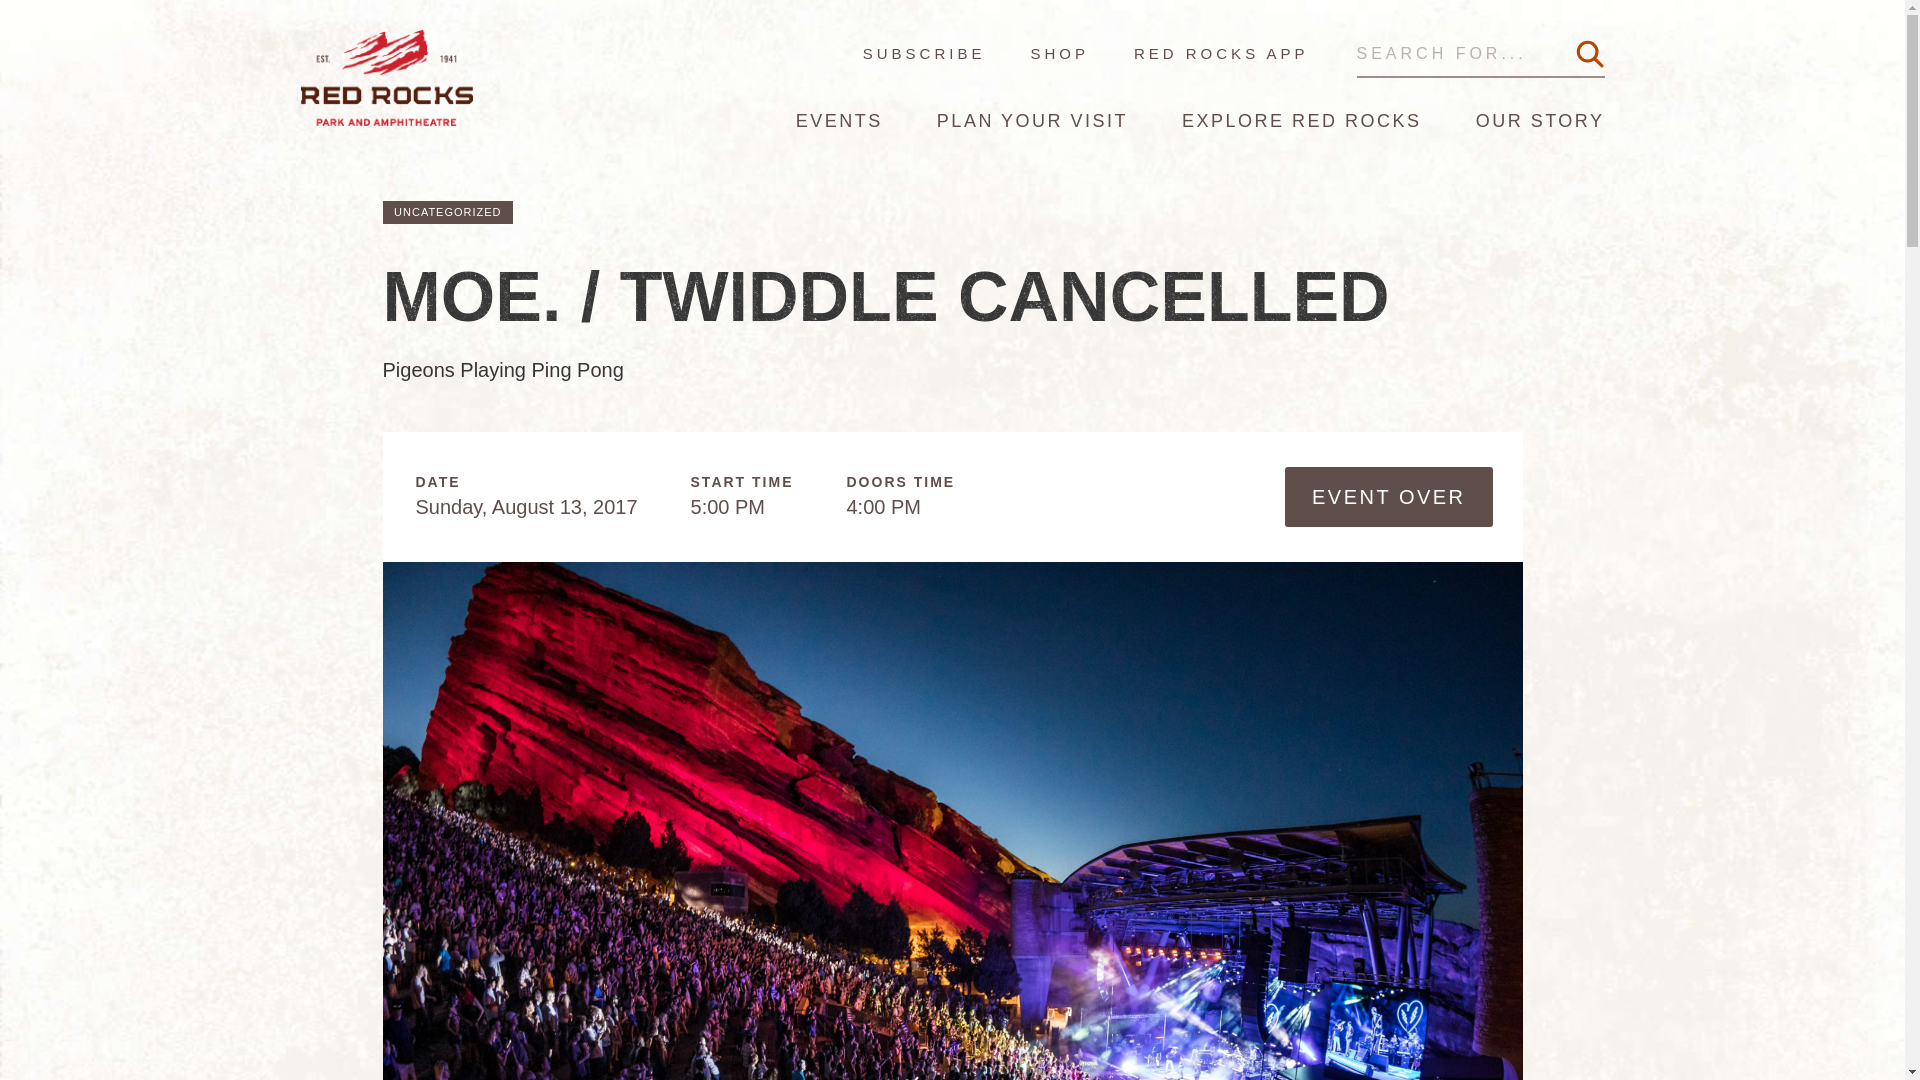 This screenshot has width=1920, height=1080. I want to click on EXPLORE RED ROCKS, so click(1302, 120).